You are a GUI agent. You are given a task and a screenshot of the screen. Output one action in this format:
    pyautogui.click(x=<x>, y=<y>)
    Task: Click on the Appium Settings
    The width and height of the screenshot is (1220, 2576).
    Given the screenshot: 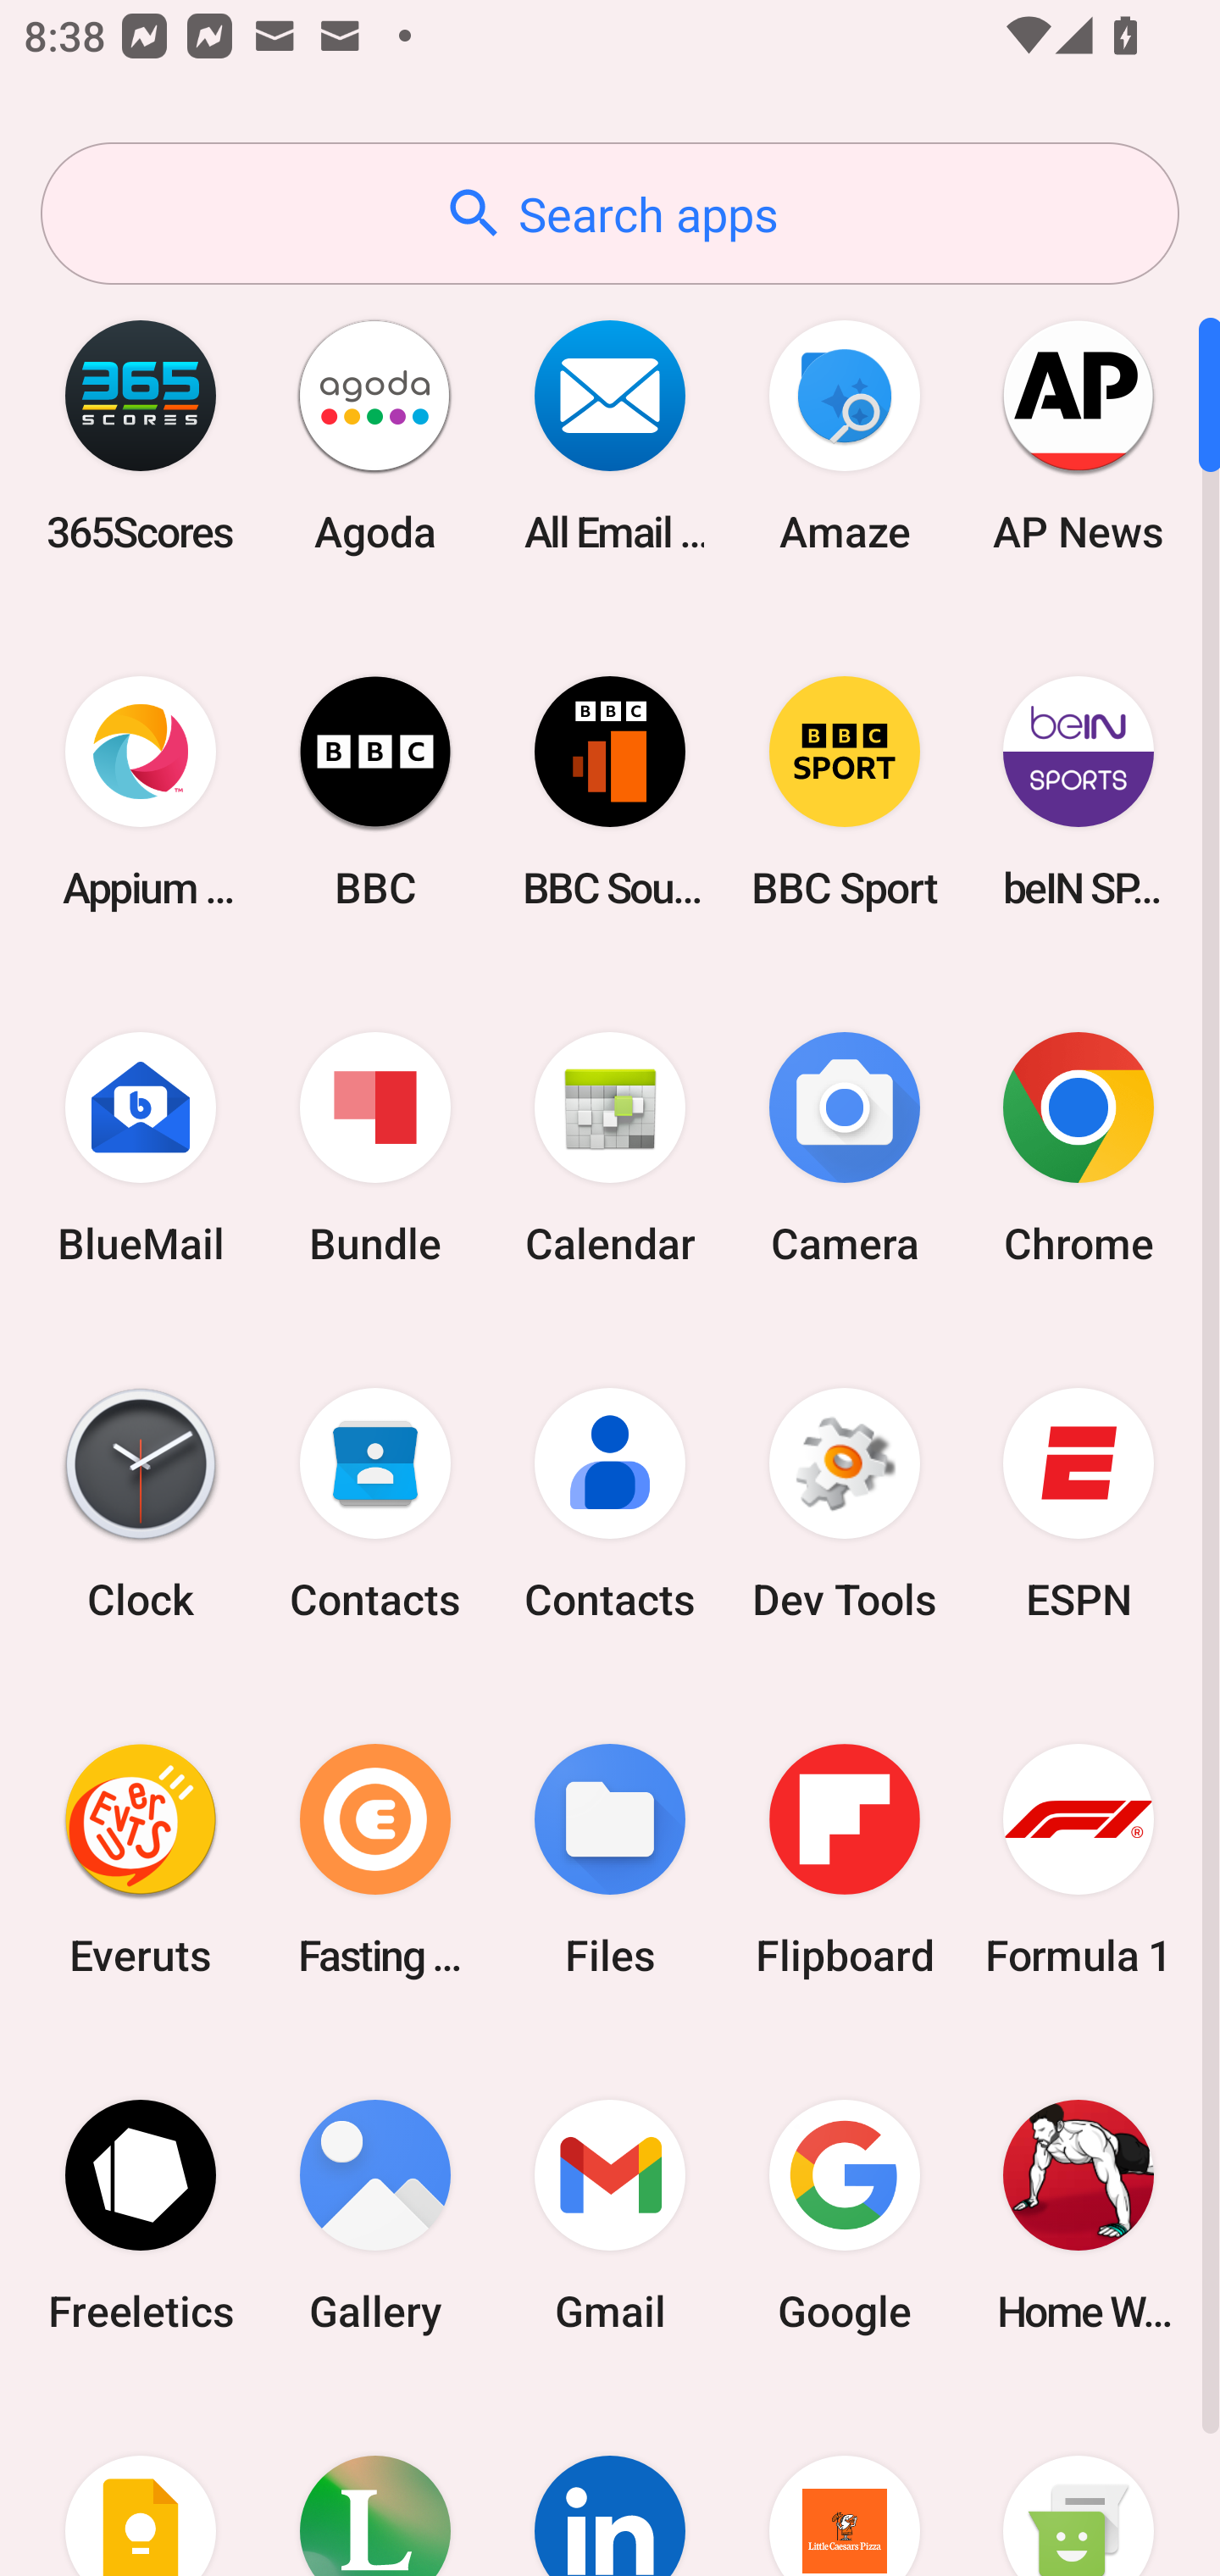 What is the action you would take?
    pyautogui.click(x=141, y=791)
    